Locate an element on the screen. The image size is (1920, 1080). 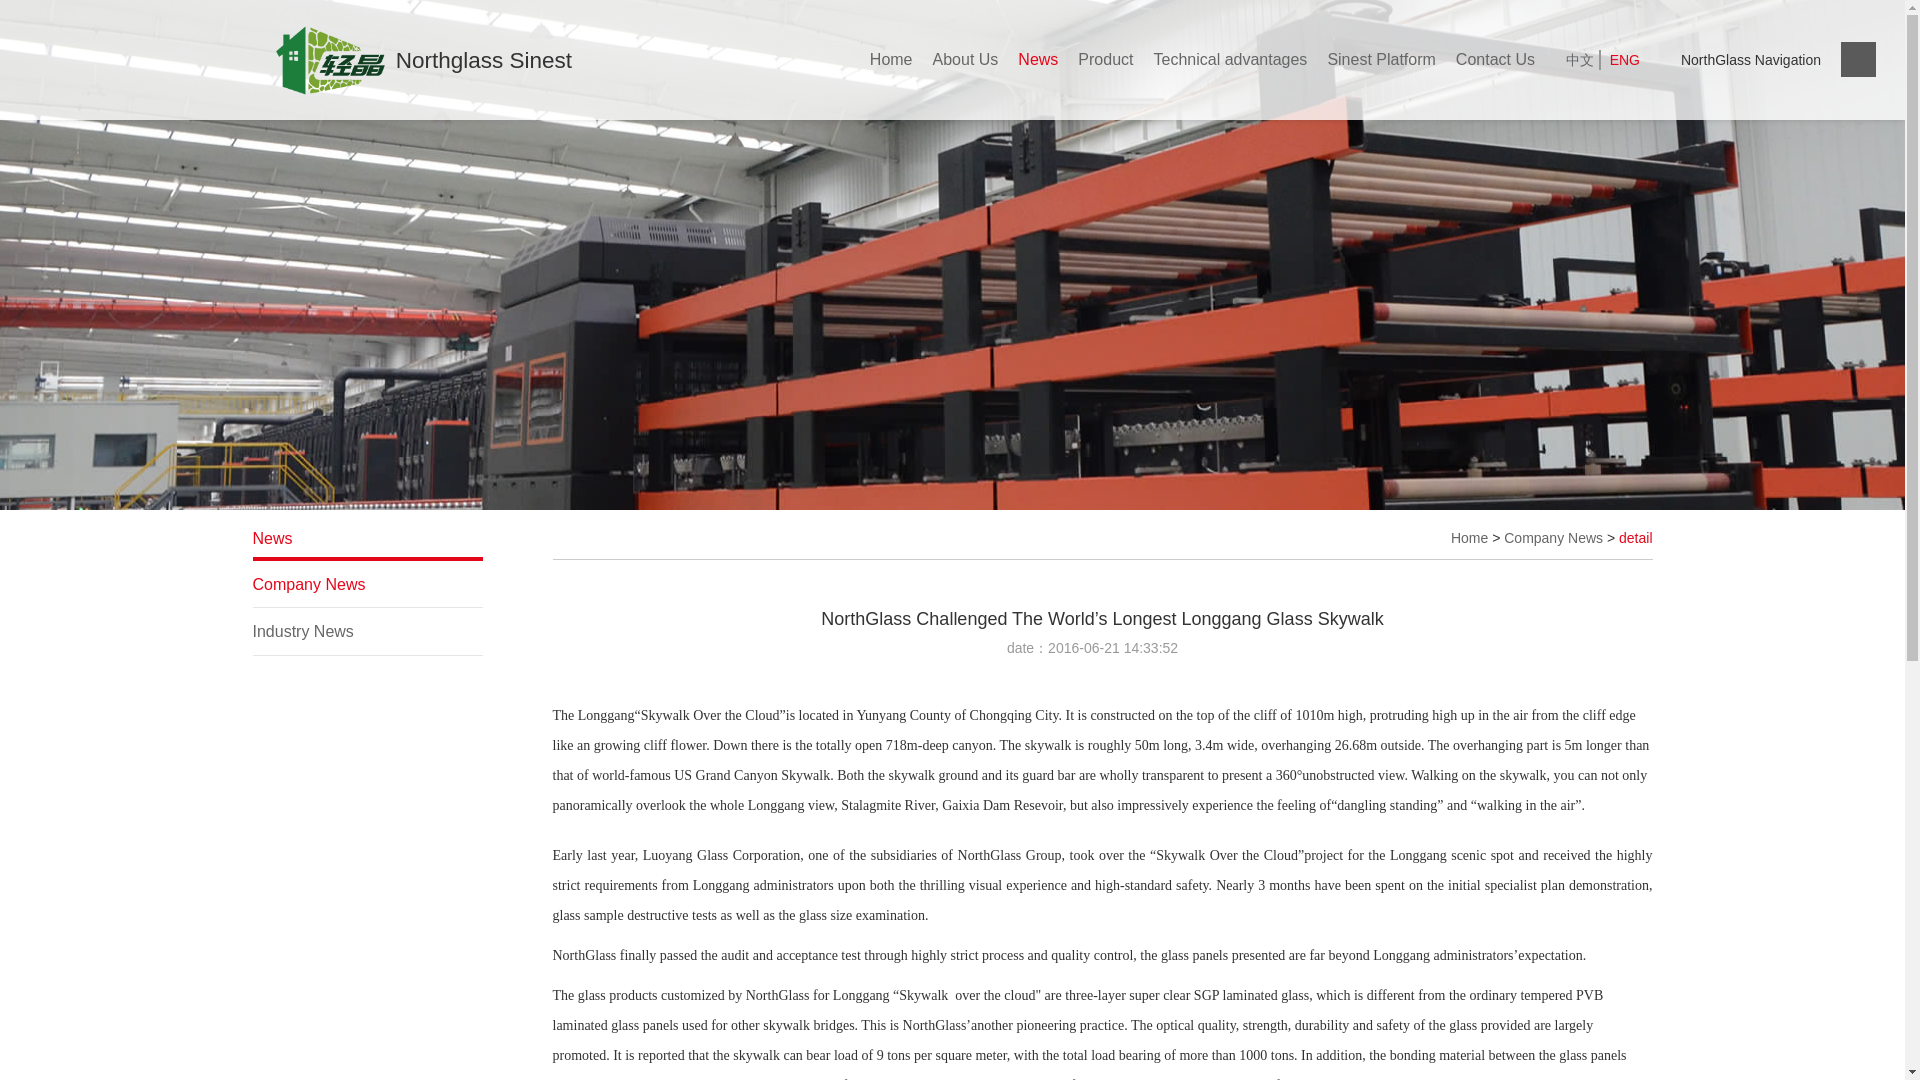
Company News is located at coordinates (1553, 538).